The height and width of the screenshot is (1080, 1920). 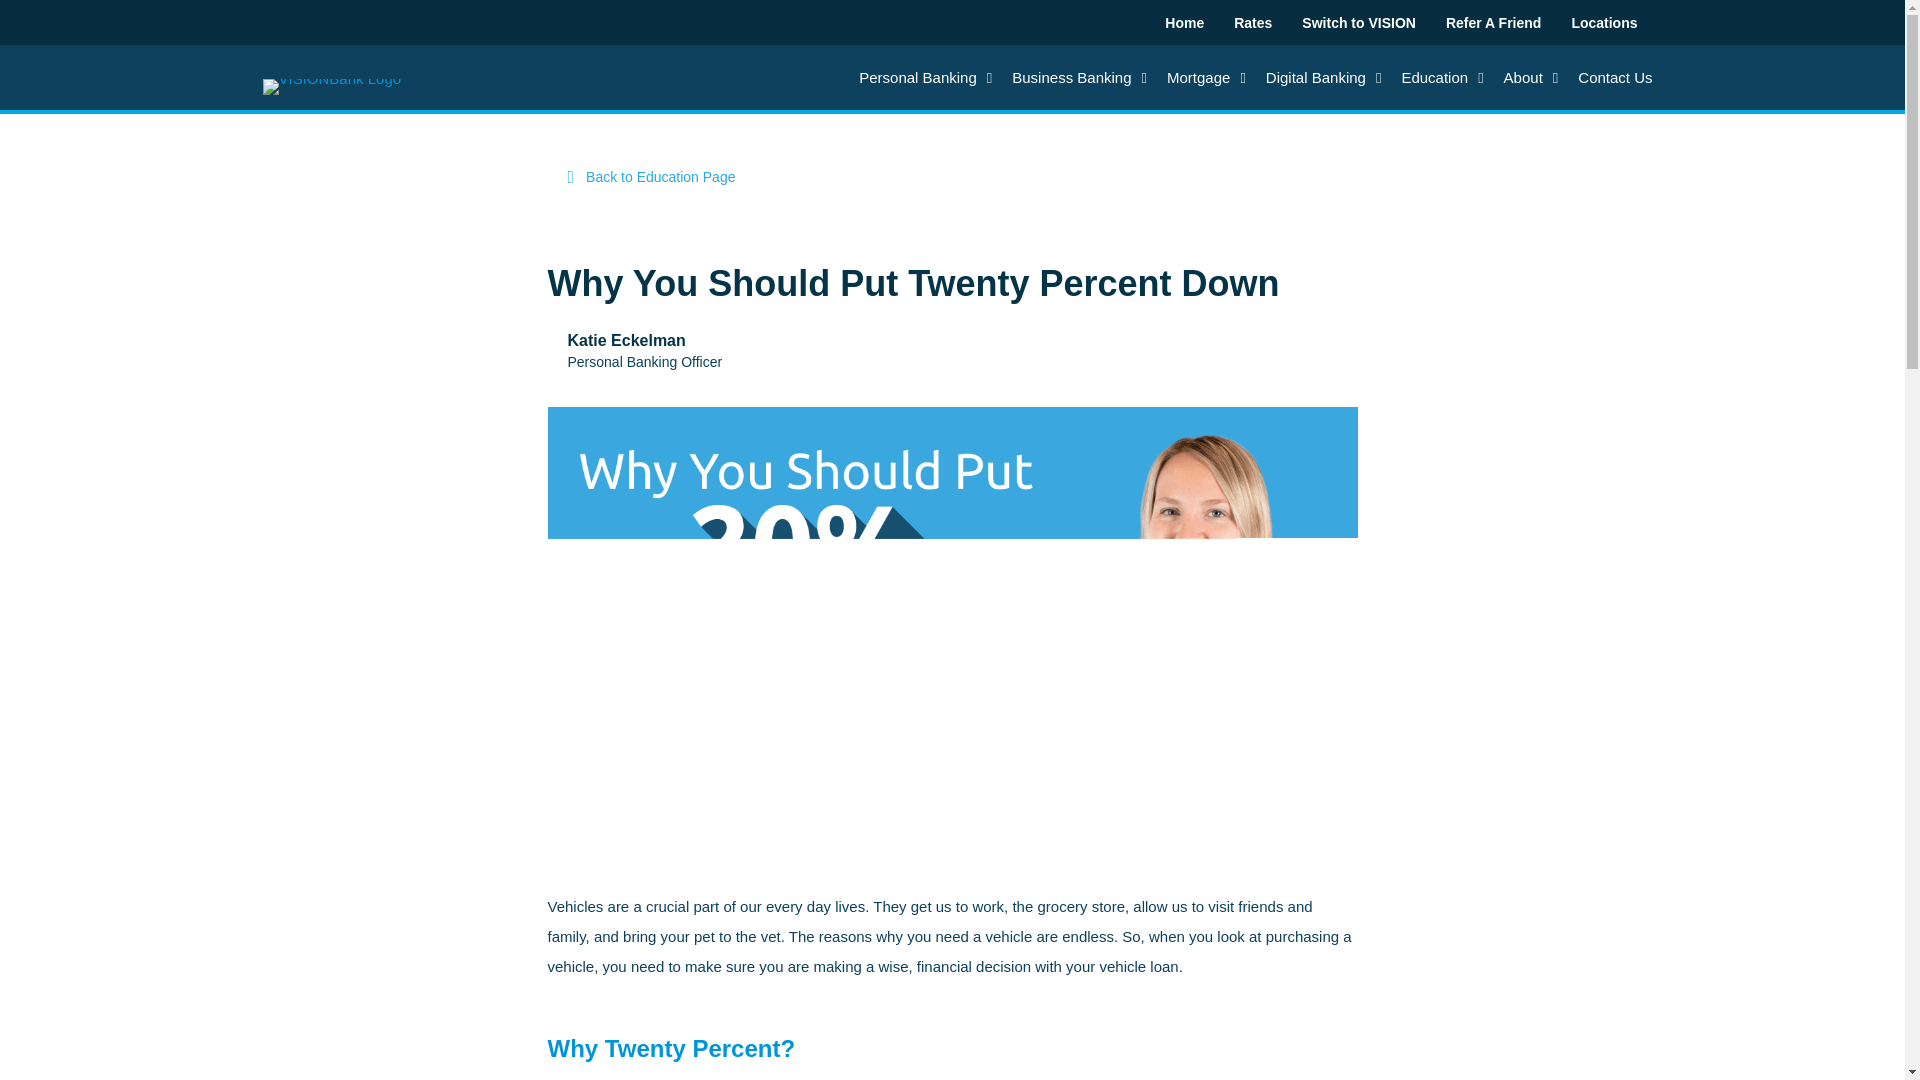 What do you see at coordinates (331, 86) in the screenshot?
I see `VISIONBank-logo` at bounding box center [331, 86].